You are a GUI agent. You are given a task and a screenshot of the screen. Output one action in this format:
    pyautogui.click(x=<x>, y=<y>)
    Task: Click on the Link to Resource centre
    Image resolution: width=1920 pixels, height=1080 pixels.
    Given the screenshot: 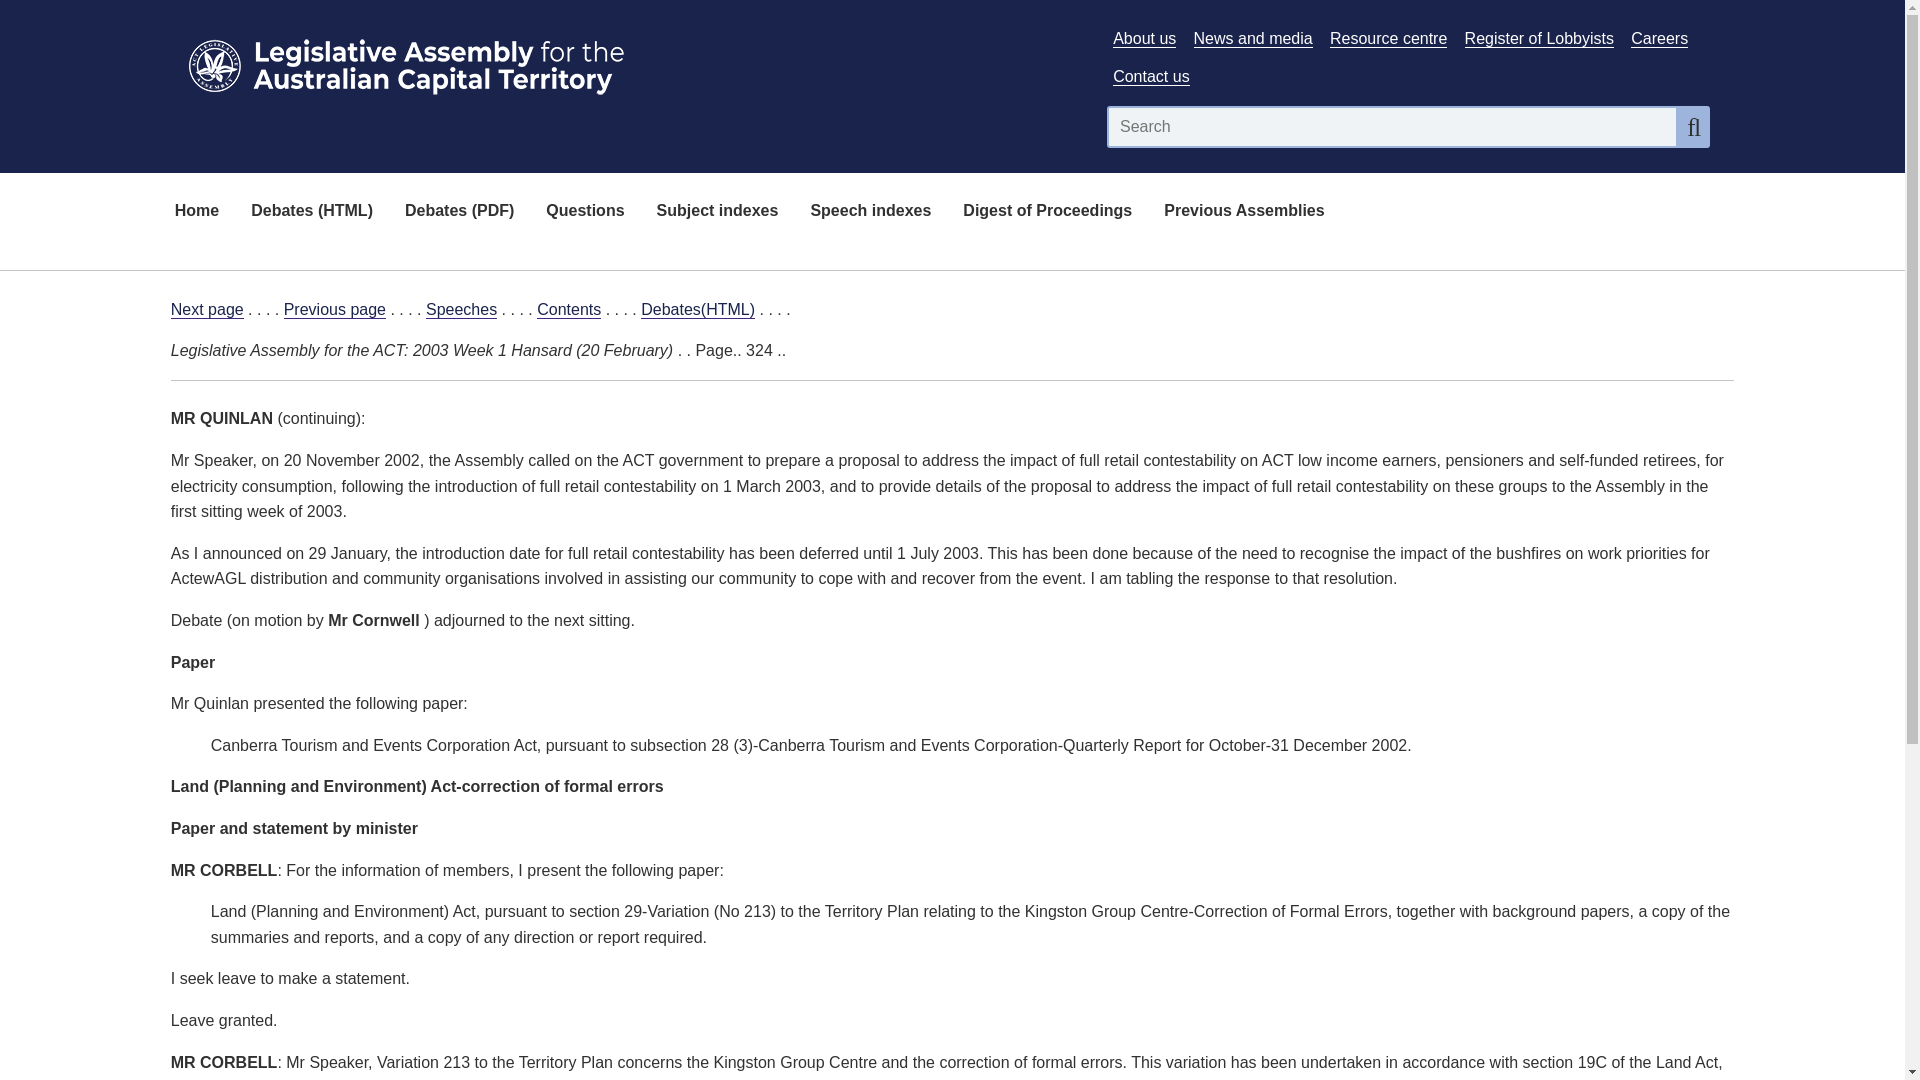 What is the action you would take?
    pyautogui.click(x=1388, y=38)
    